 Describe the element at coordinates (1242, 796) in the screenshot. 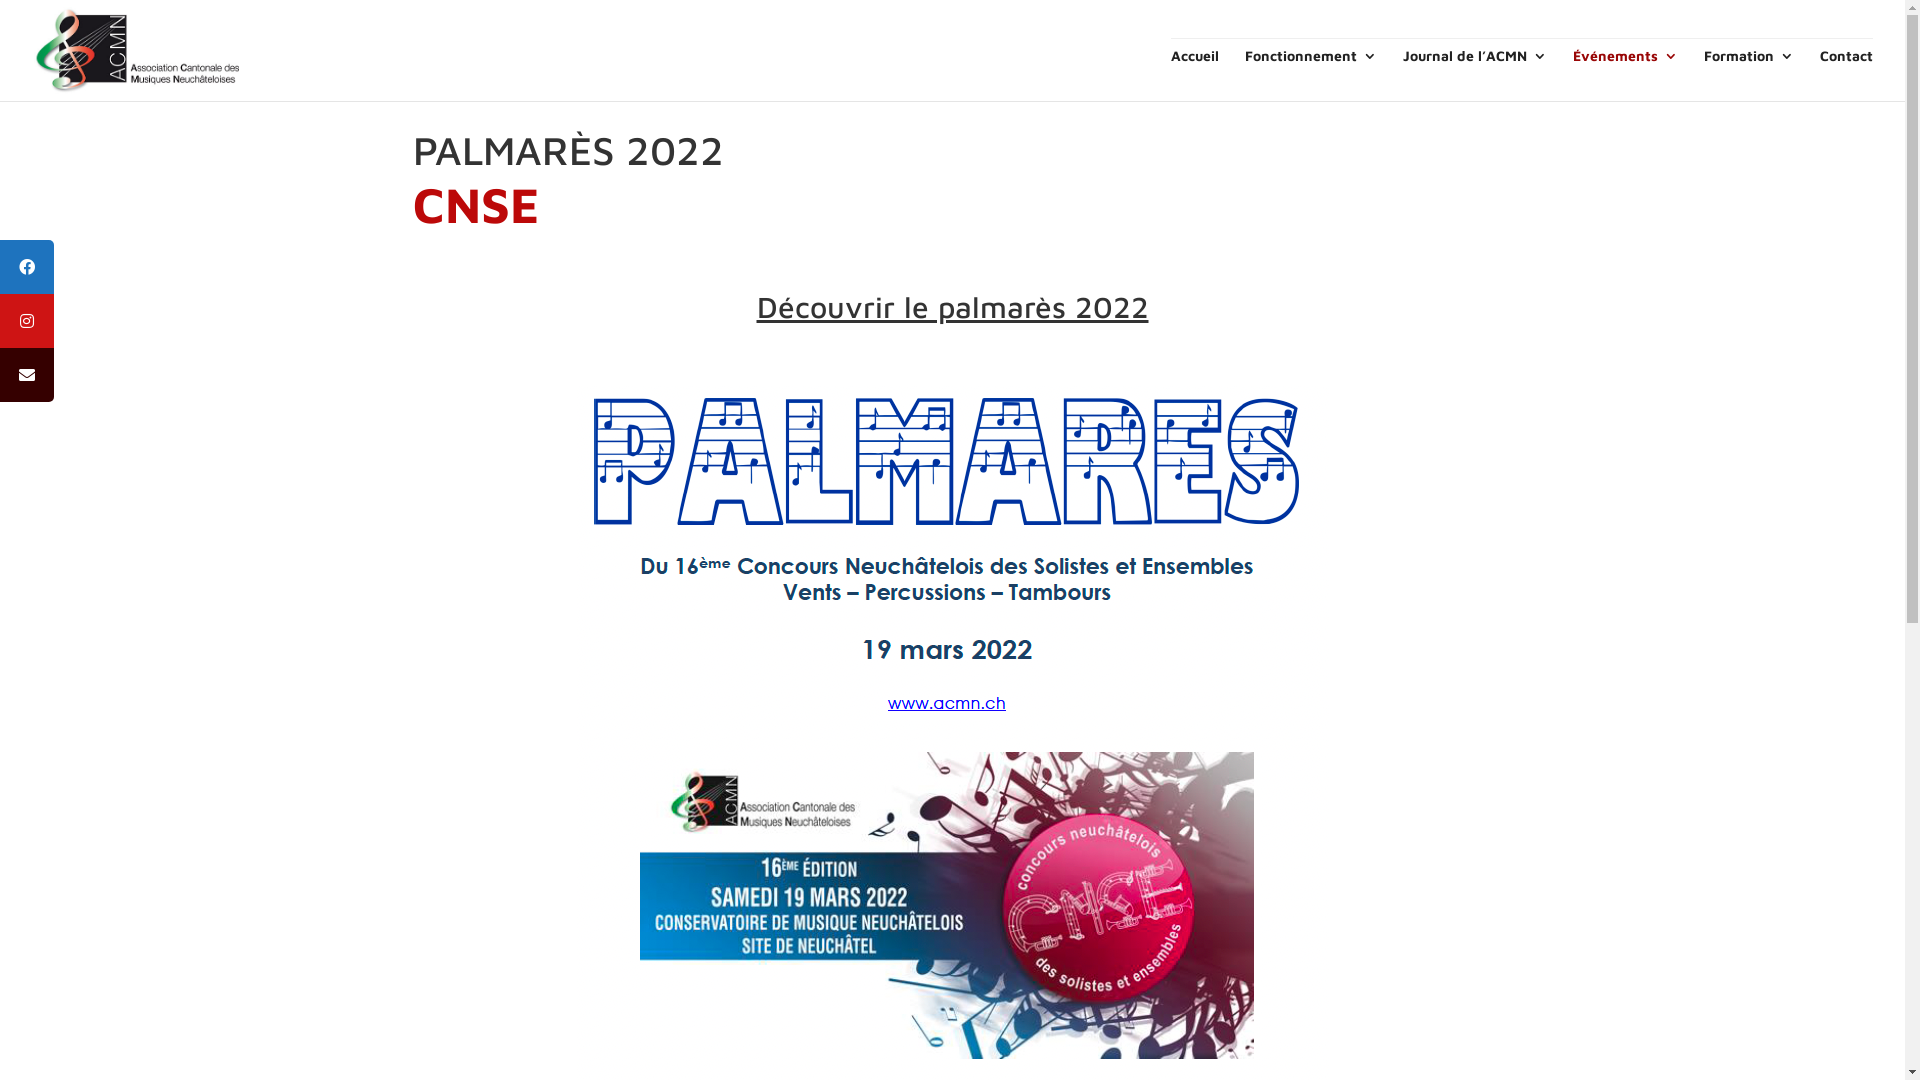

I see `Journal de l'ACMN` at that location.